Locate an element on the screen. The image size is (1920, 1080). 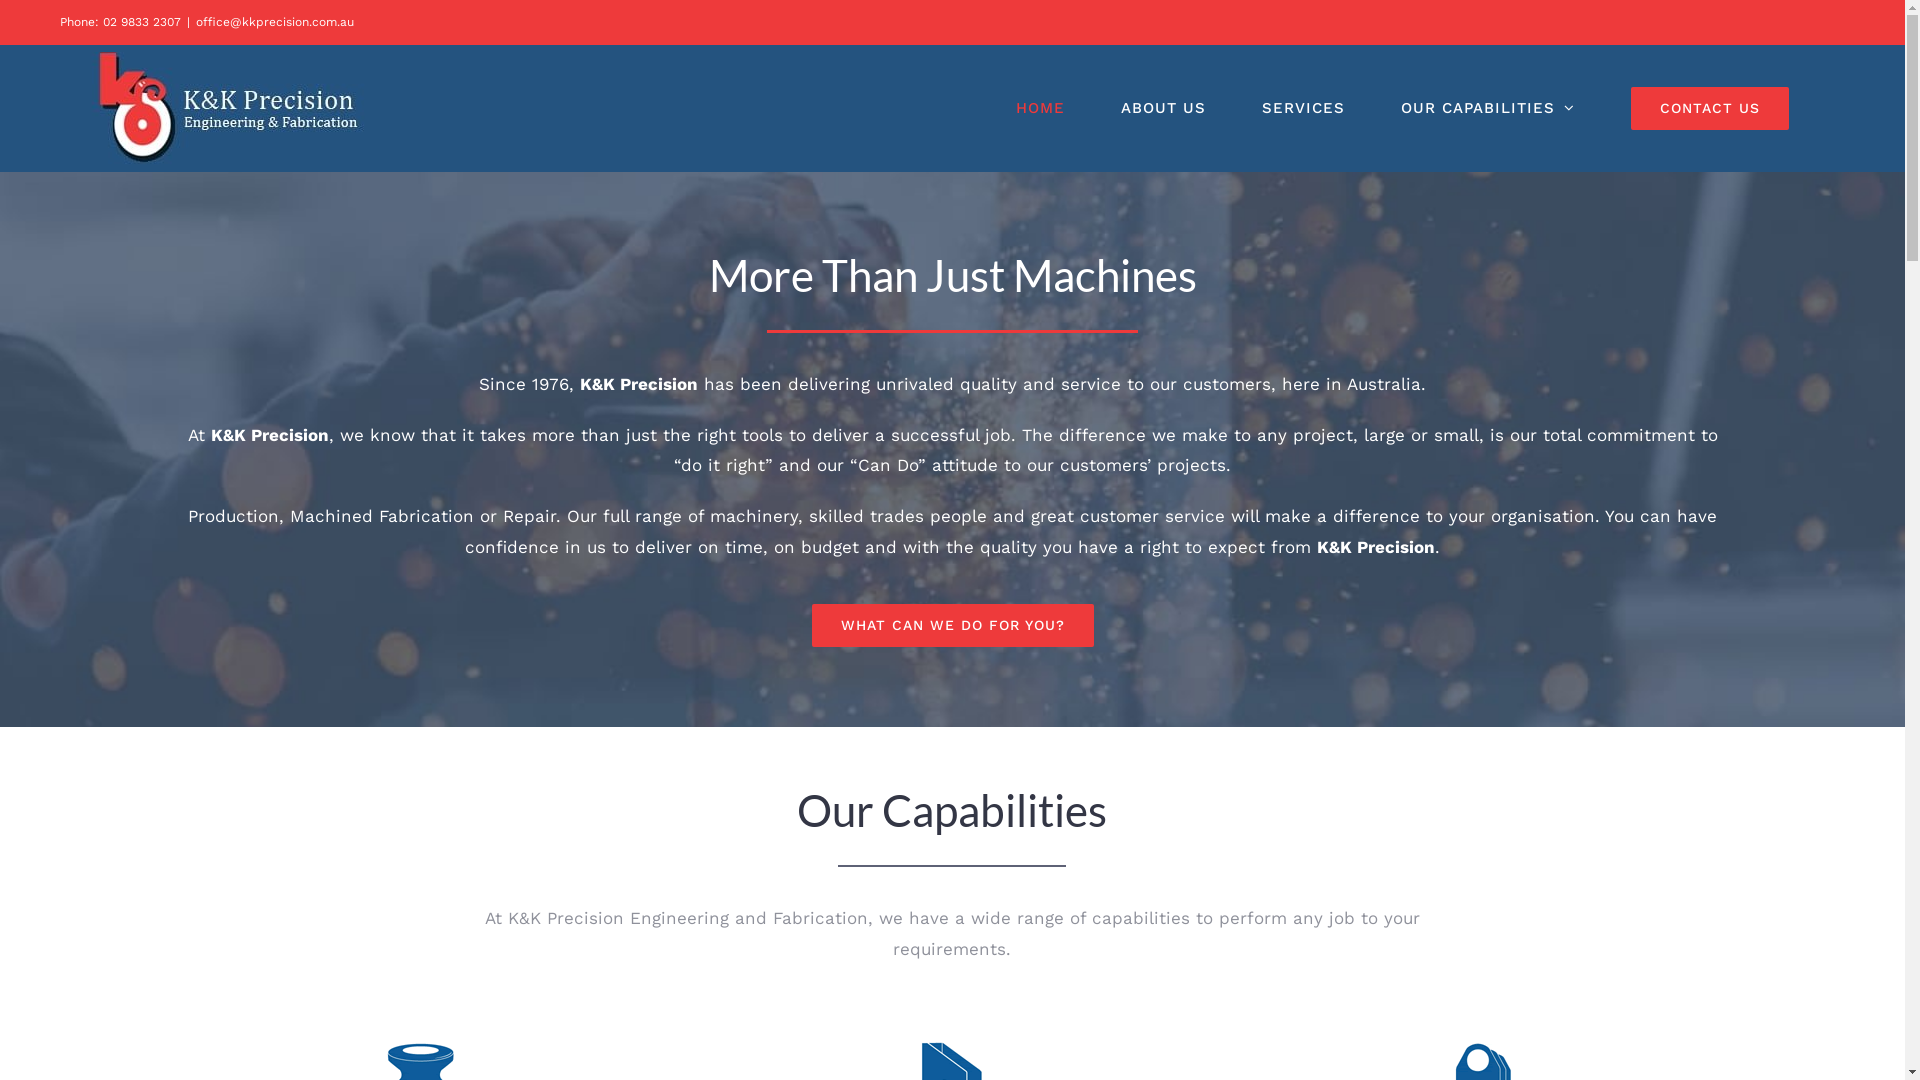
HOME is located at coordinates (1040, 108).